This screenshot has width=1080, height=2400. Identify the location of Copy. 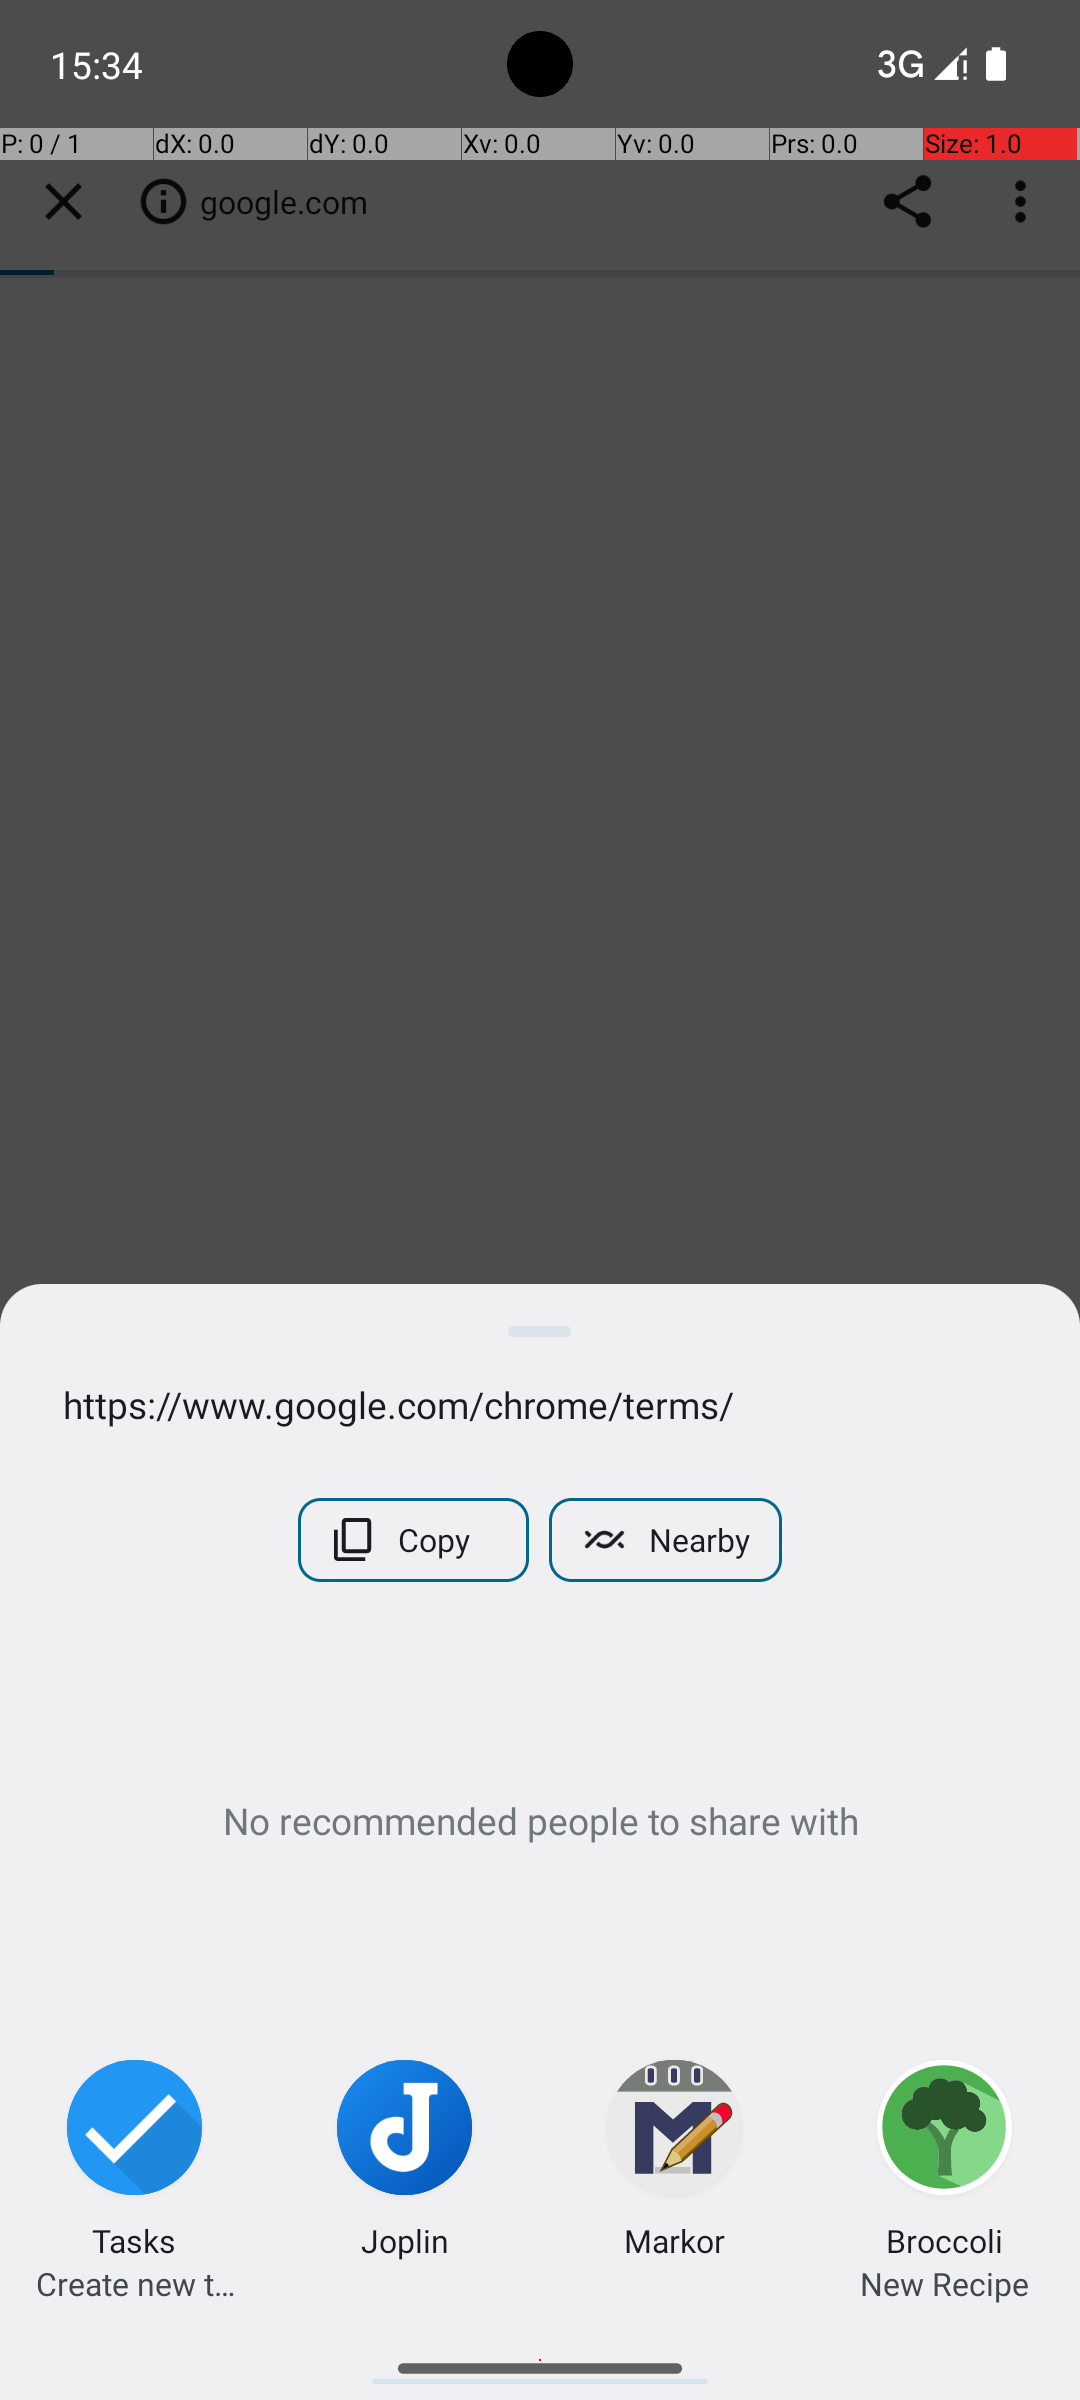
(414, 1540).